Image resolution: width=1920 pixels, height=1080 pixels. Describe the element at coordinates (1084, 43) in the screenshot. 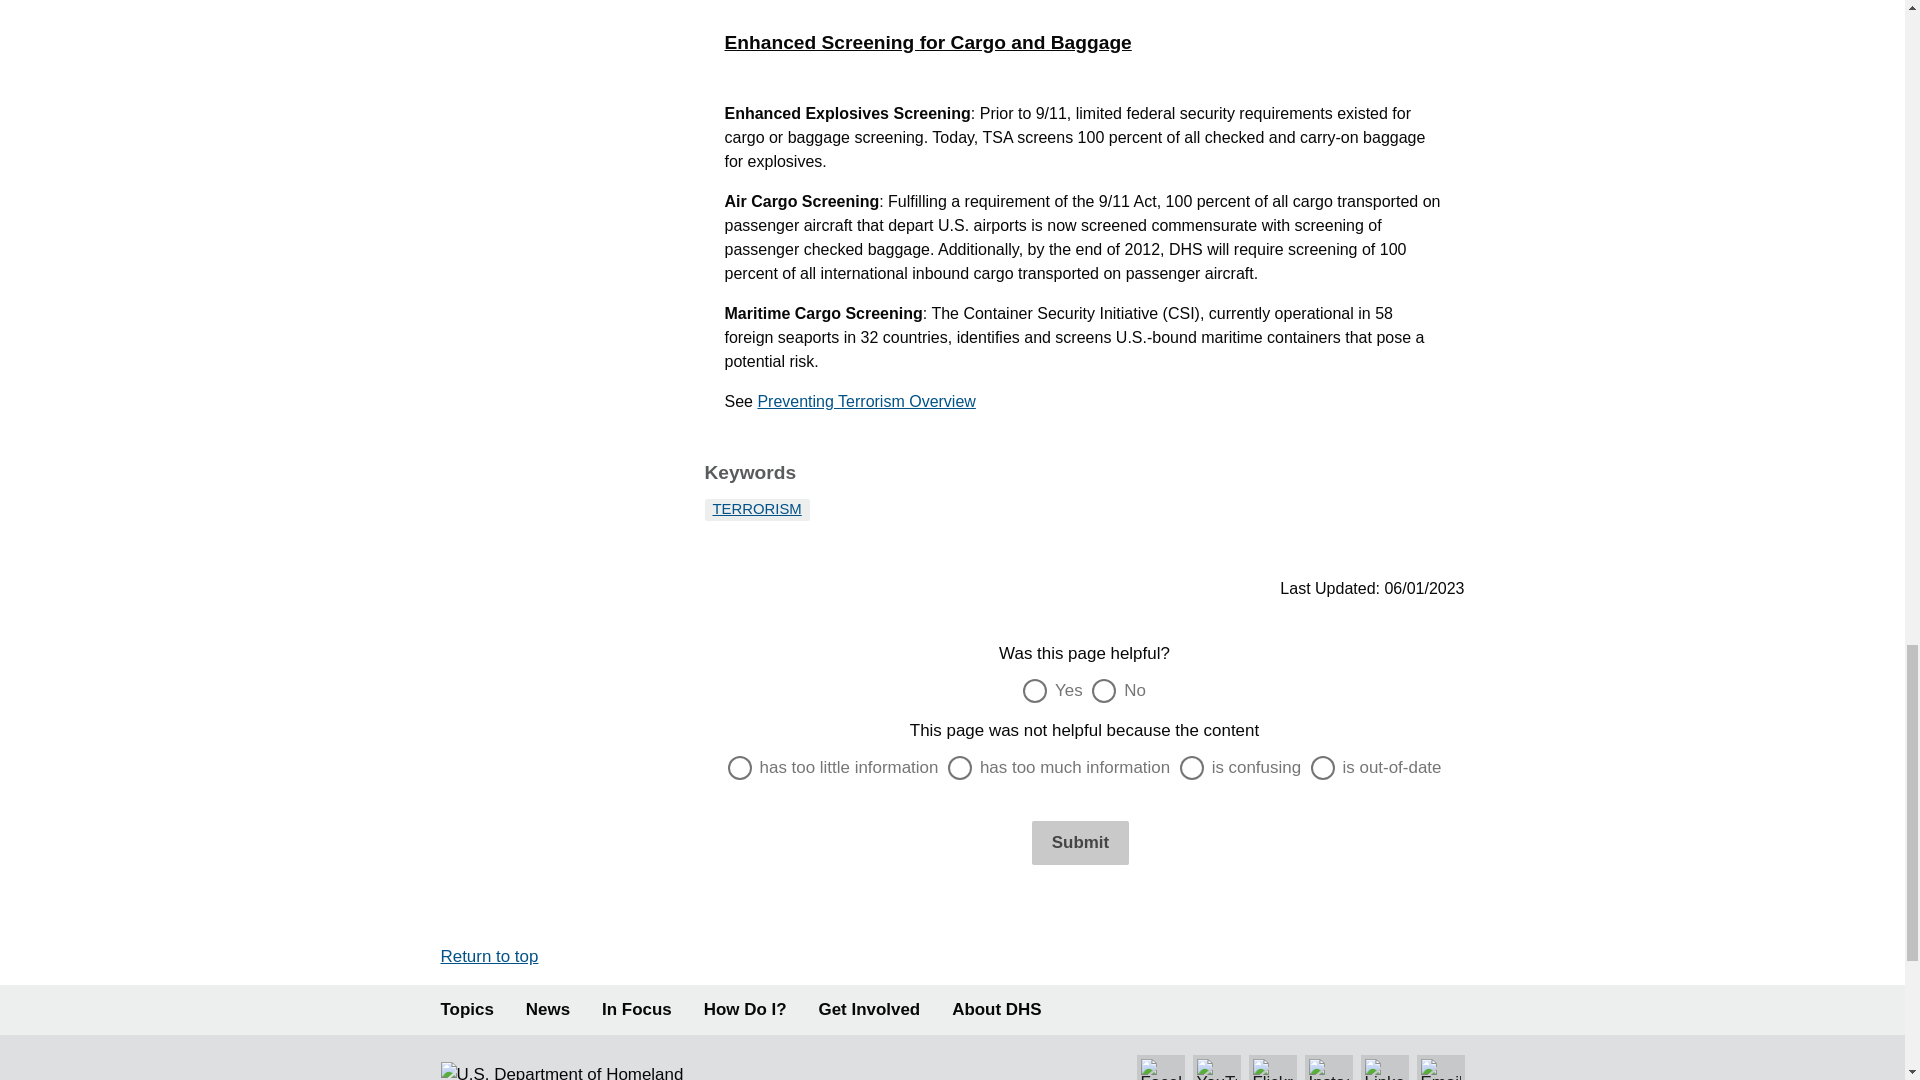

I see `Enhanced Screening for Cargo and Baggage` at that location.